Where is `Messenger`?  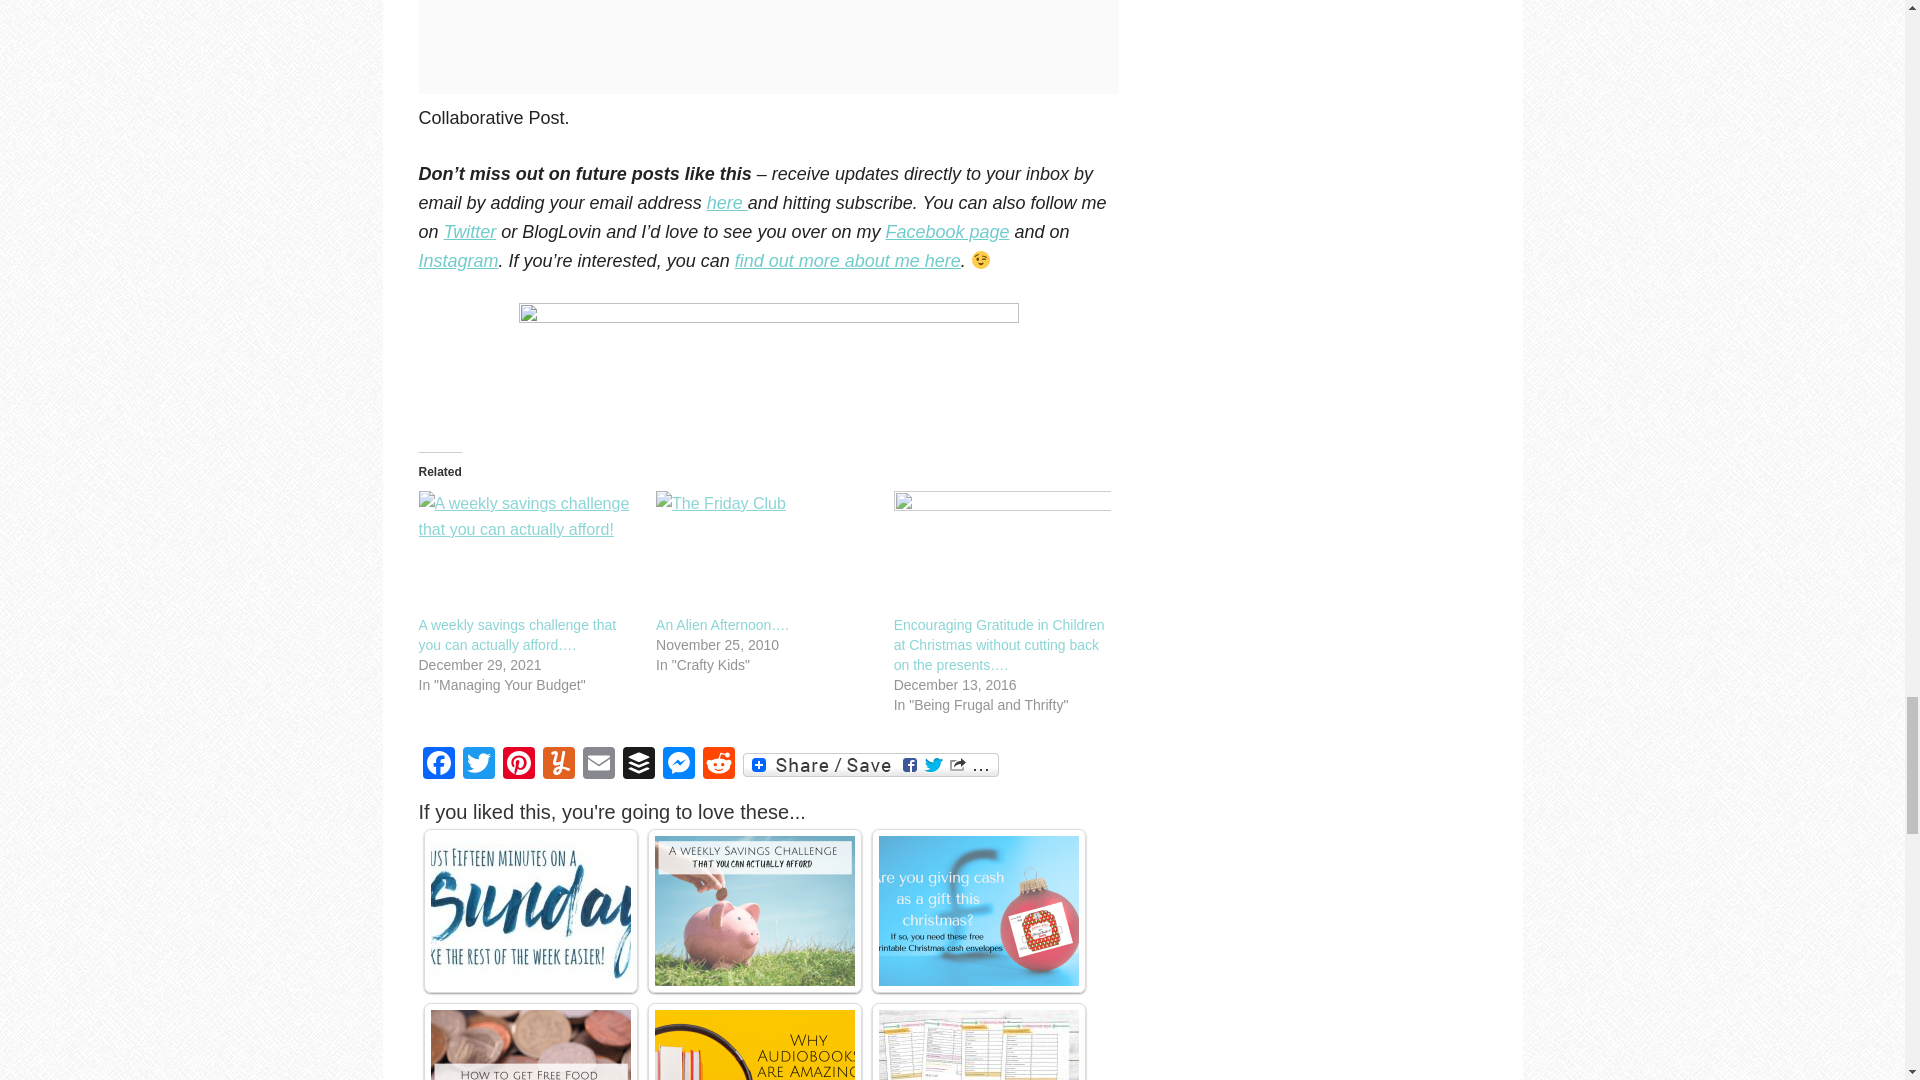
Messenger is located at coordinates (678, 766).